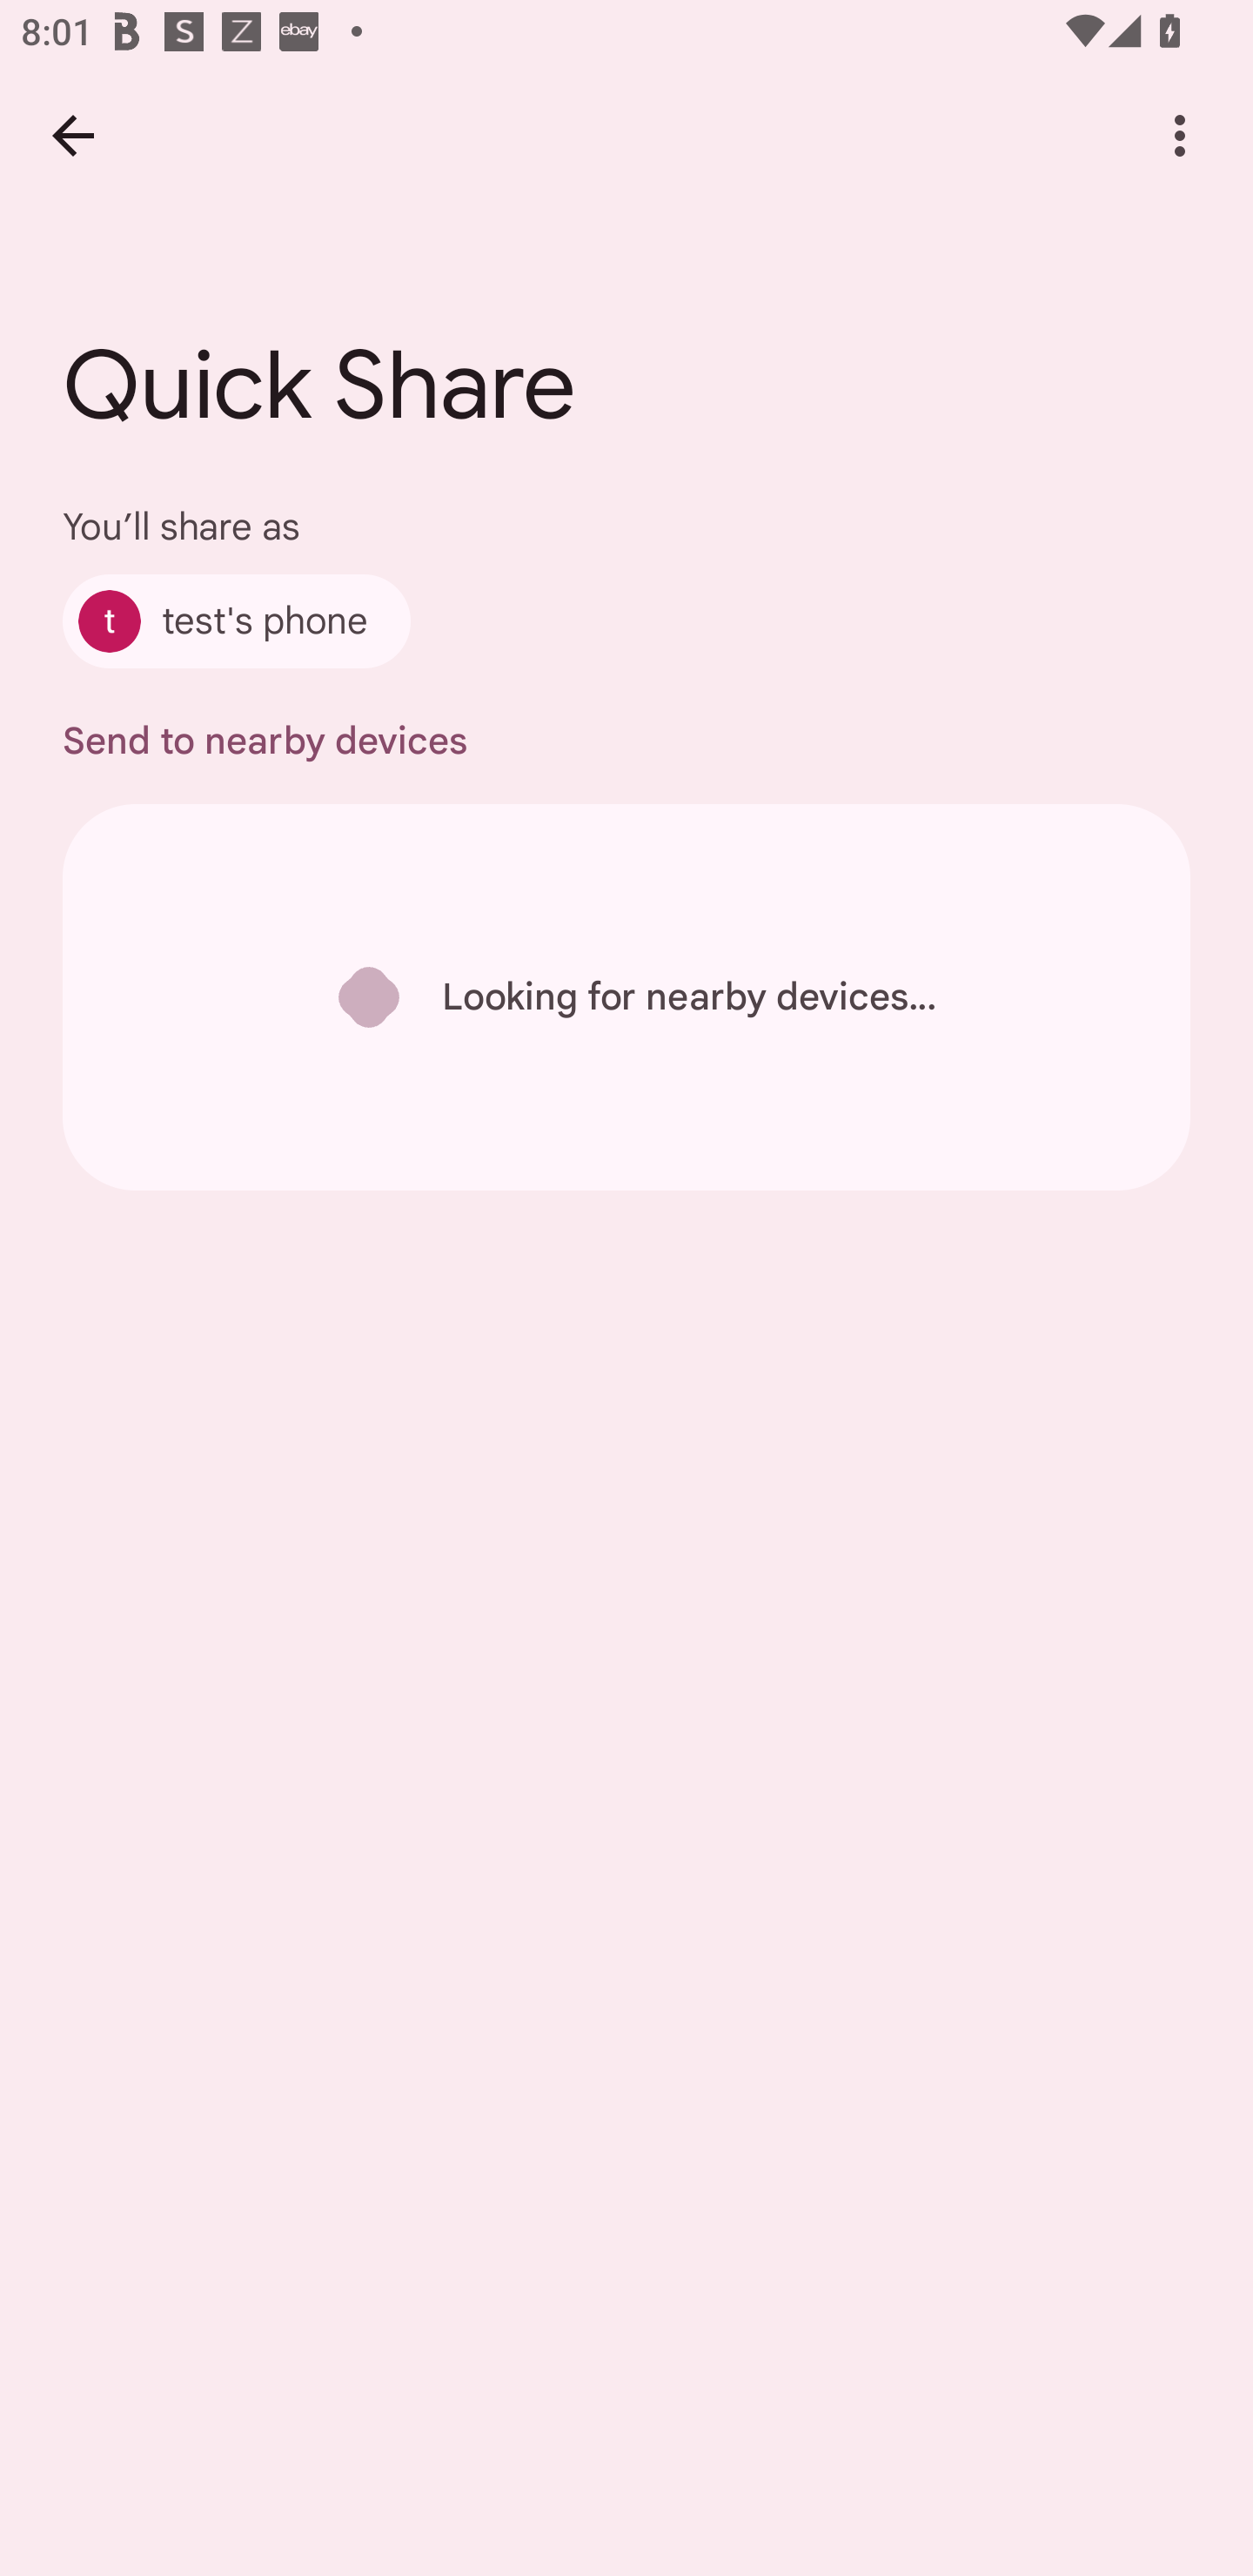 This screenshot has width=1253, height=2576. I want to click on Back, so click(72, 134).